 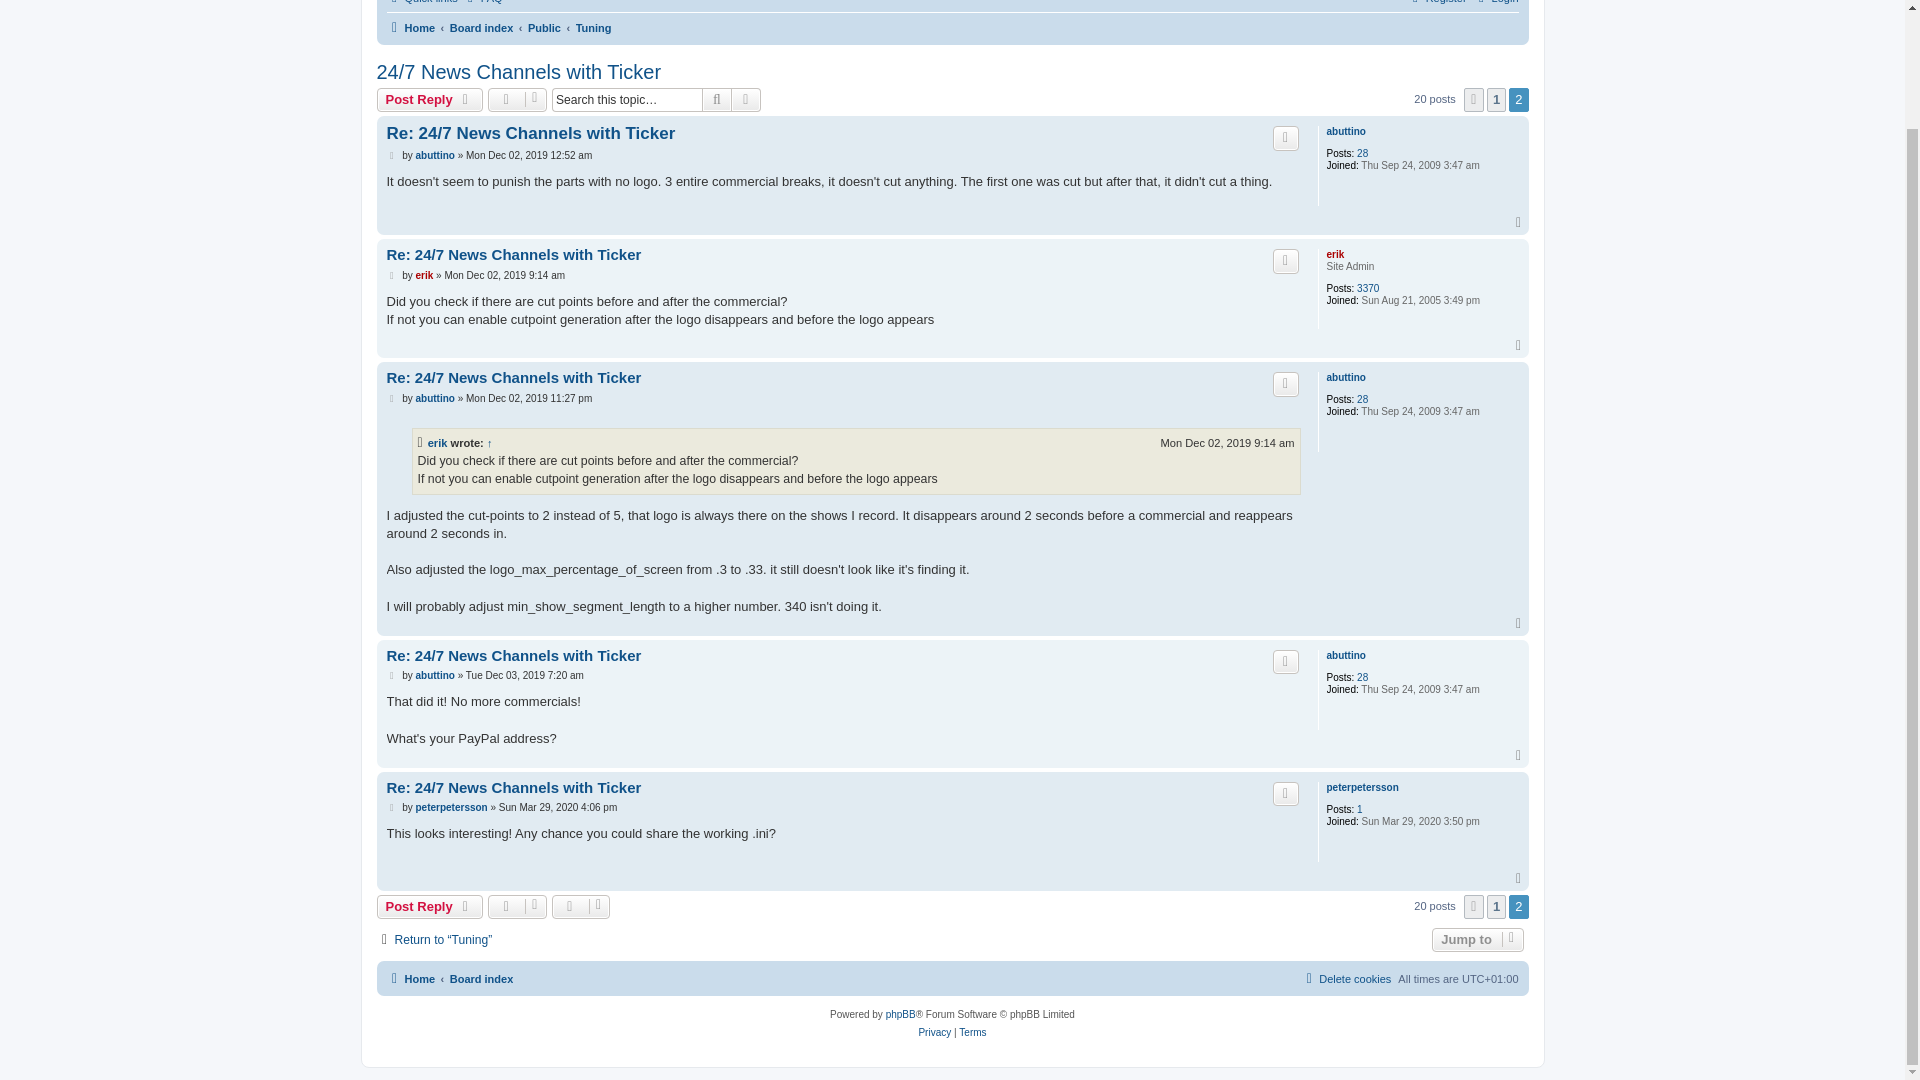 What do you see at coordinates (482, 4) in the screenshot?
I see `Frequently Asked Questions` at bounding box center [482, 4].